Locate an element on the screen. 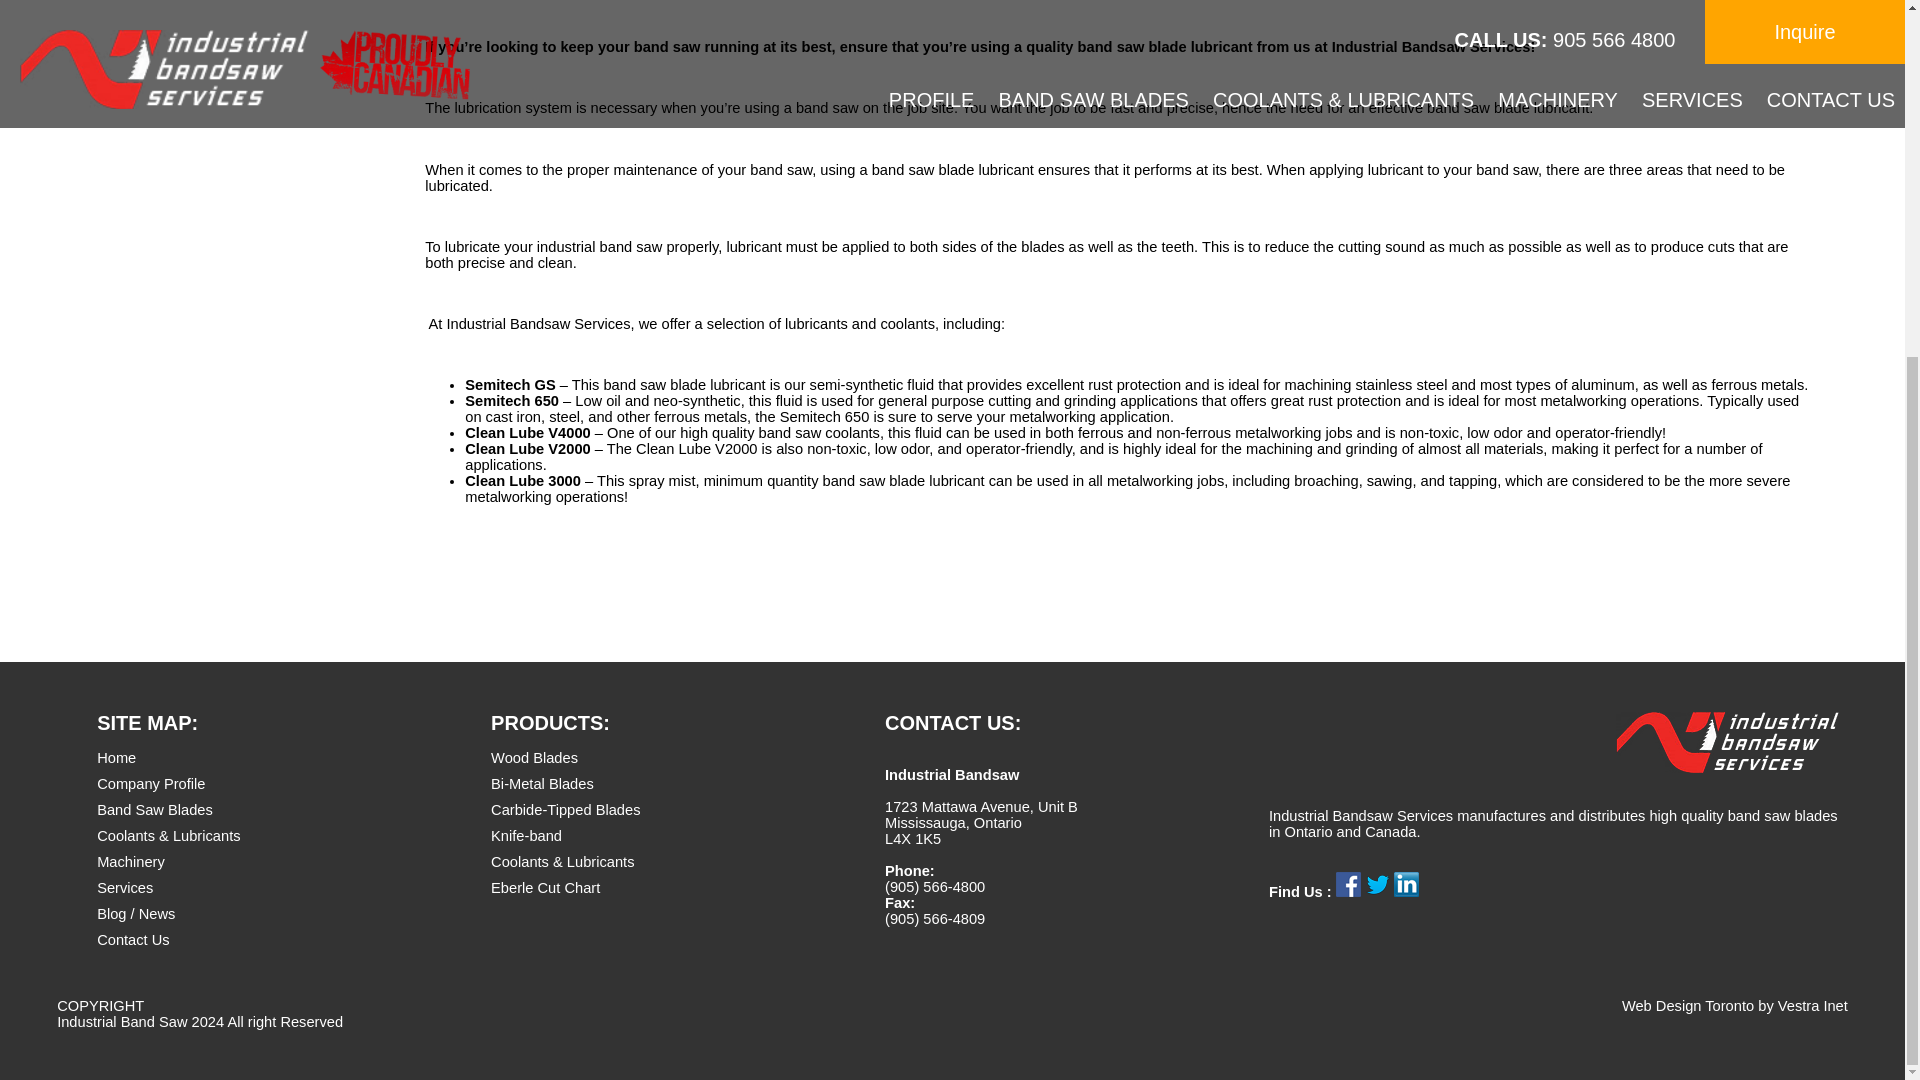 Image resolution: width=1920 pixels, height=1080 pixels. Vestrainet is located at coordinates (1688, 1006).